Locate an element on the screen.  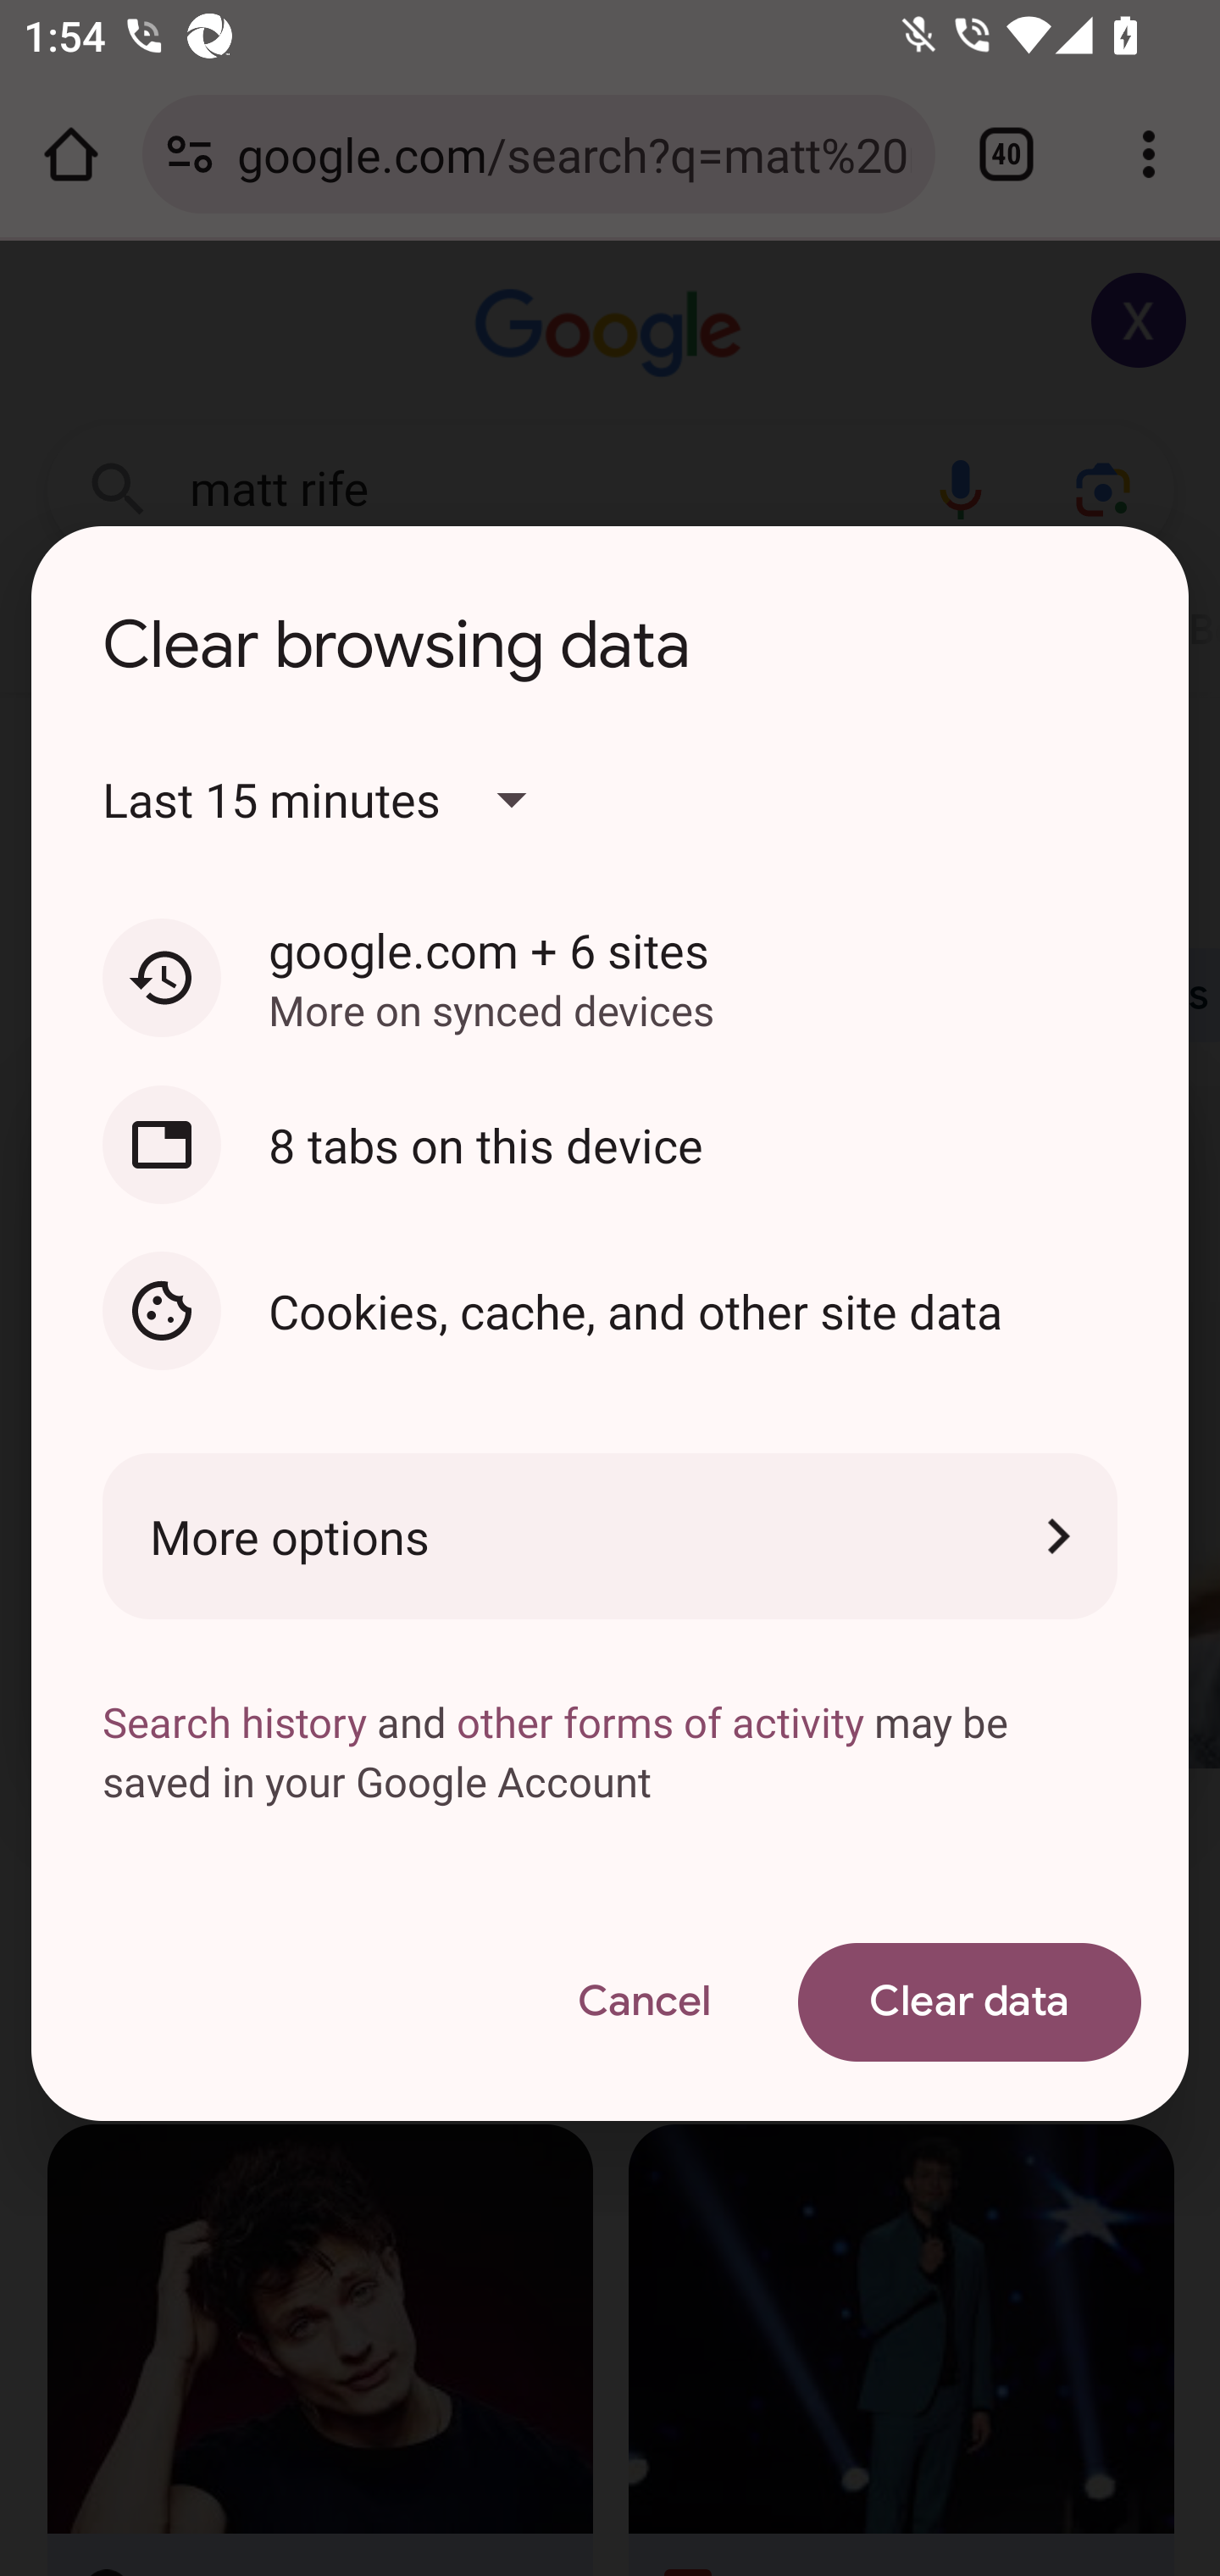
More options More options to clear browsing data is located at coordinates (610, 1536).